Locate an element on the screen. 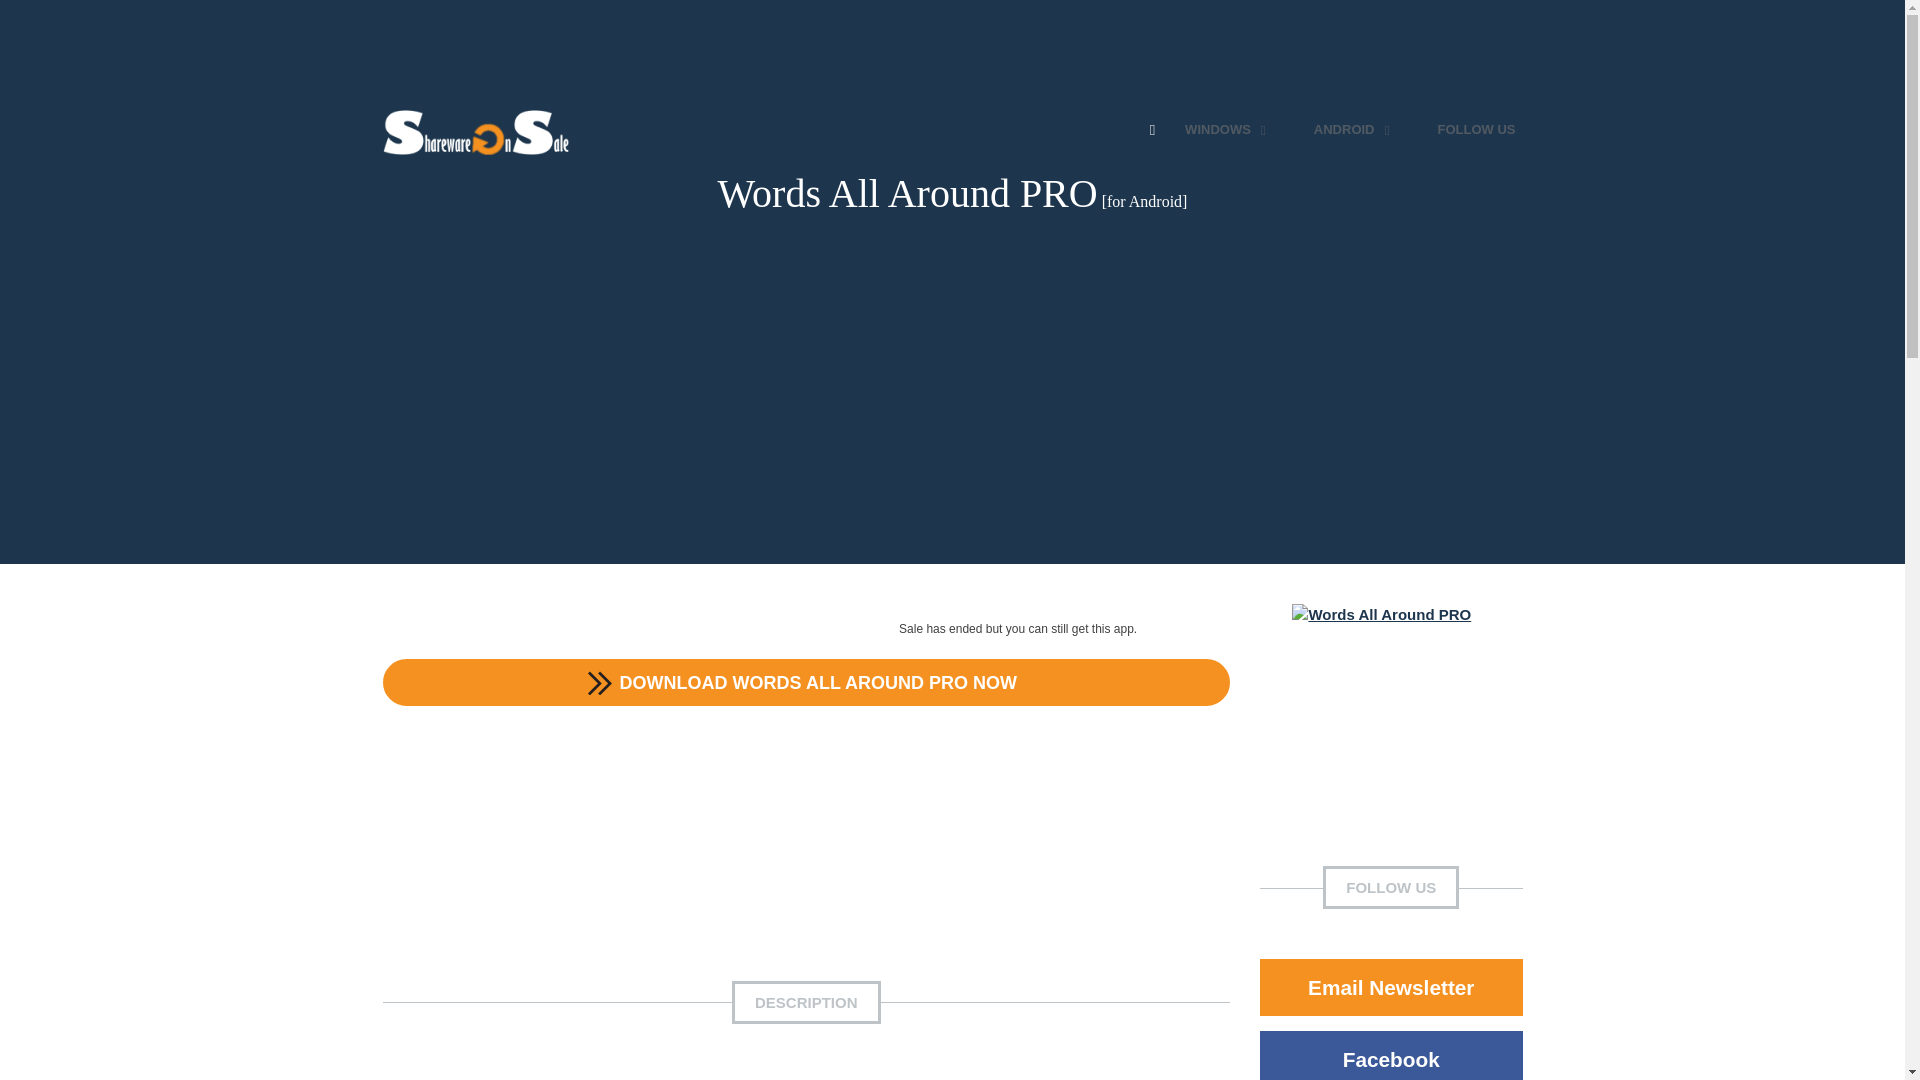 The width and height of the screenshot is (1920, 1080). WINDOWS is located at coordinates (1228, 130).